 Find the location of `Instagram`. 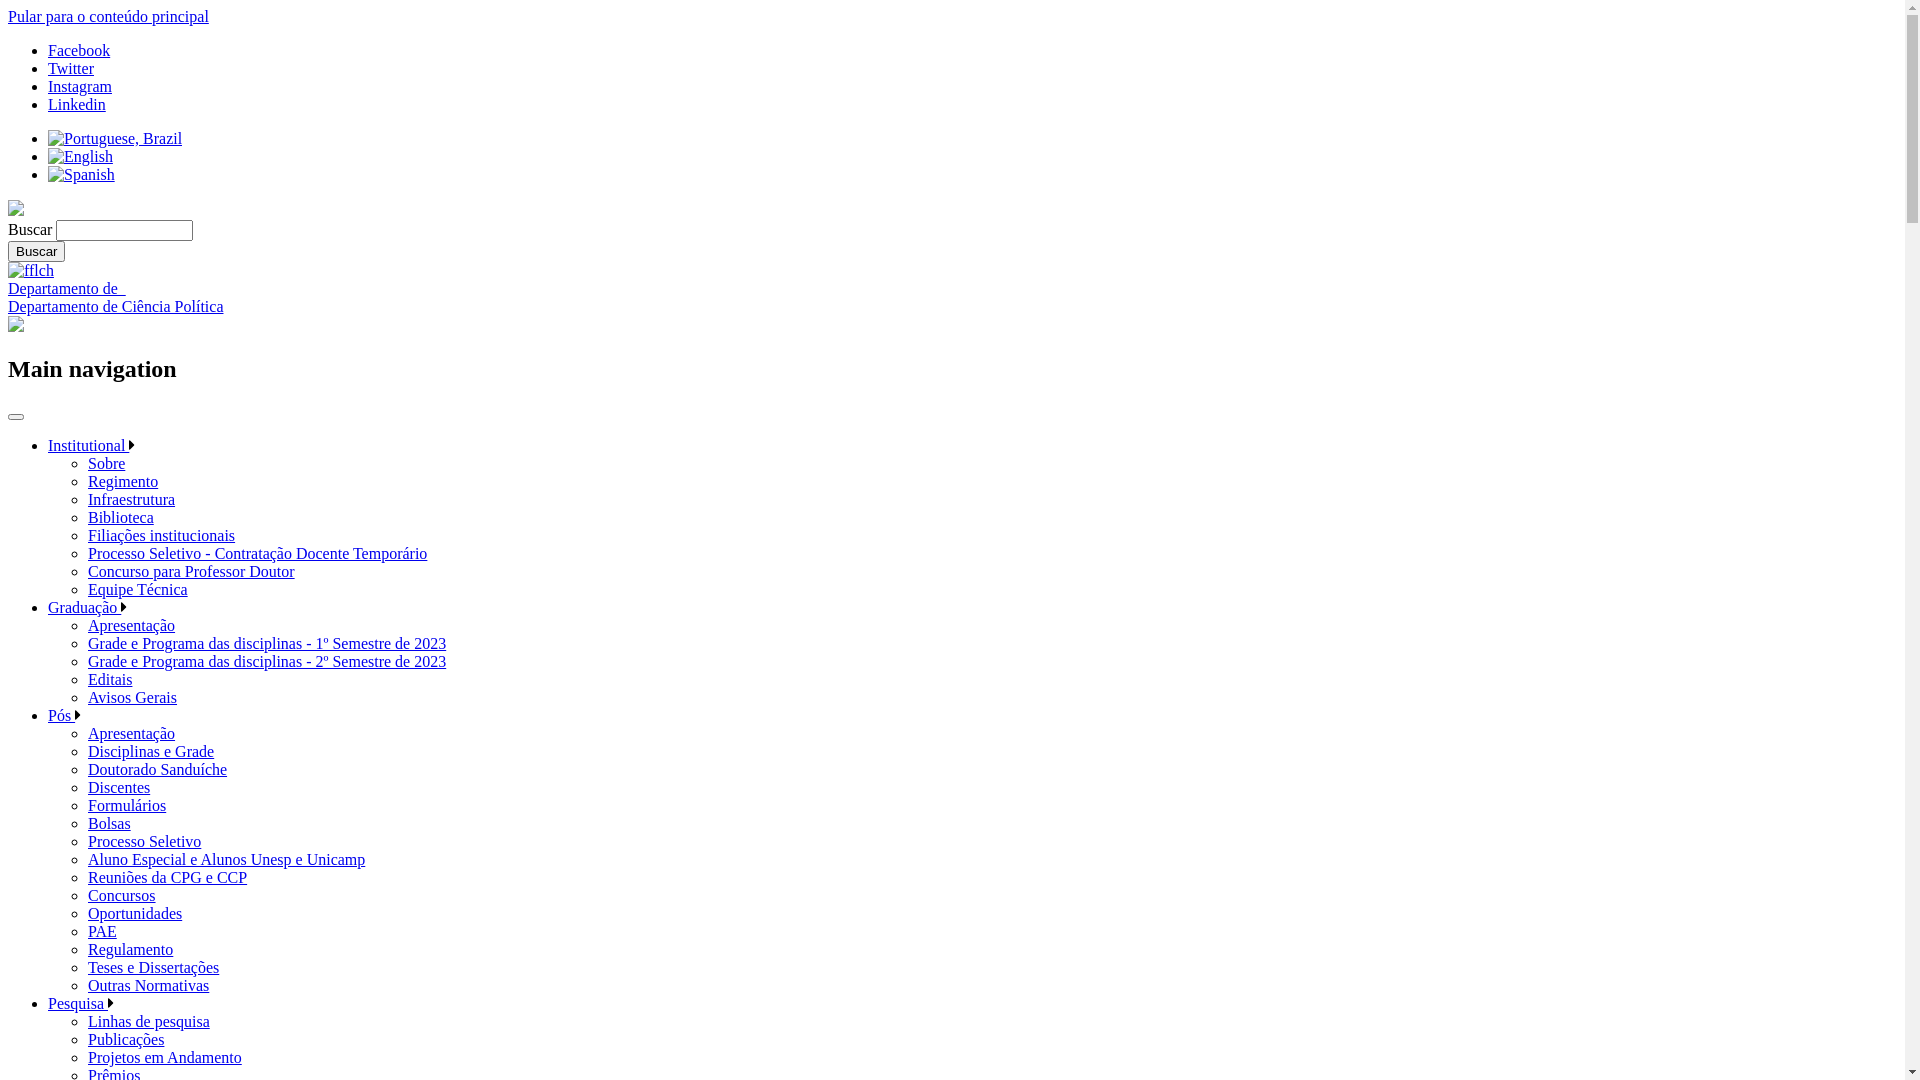

Instagram is located at coordinates (80, 86).